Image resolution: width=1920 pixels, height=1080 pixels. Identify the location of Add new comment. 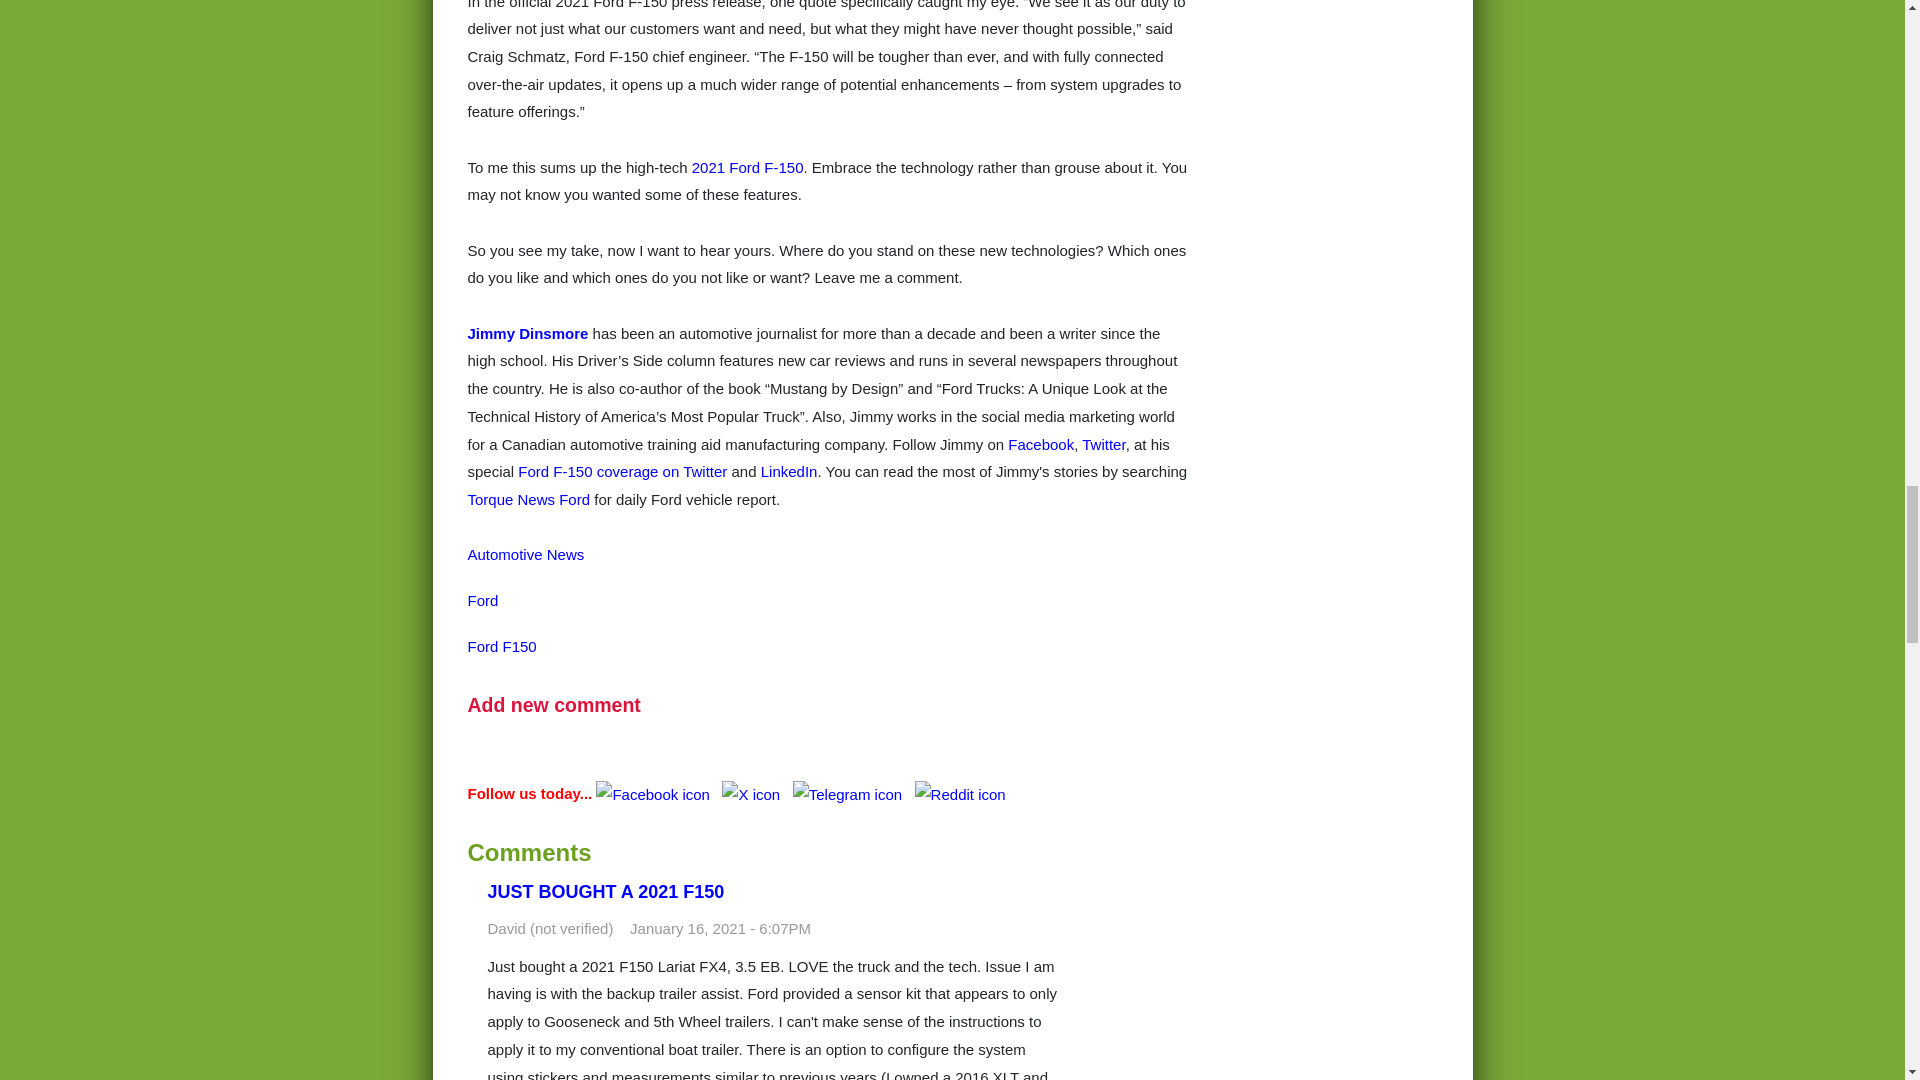
(554, 705).